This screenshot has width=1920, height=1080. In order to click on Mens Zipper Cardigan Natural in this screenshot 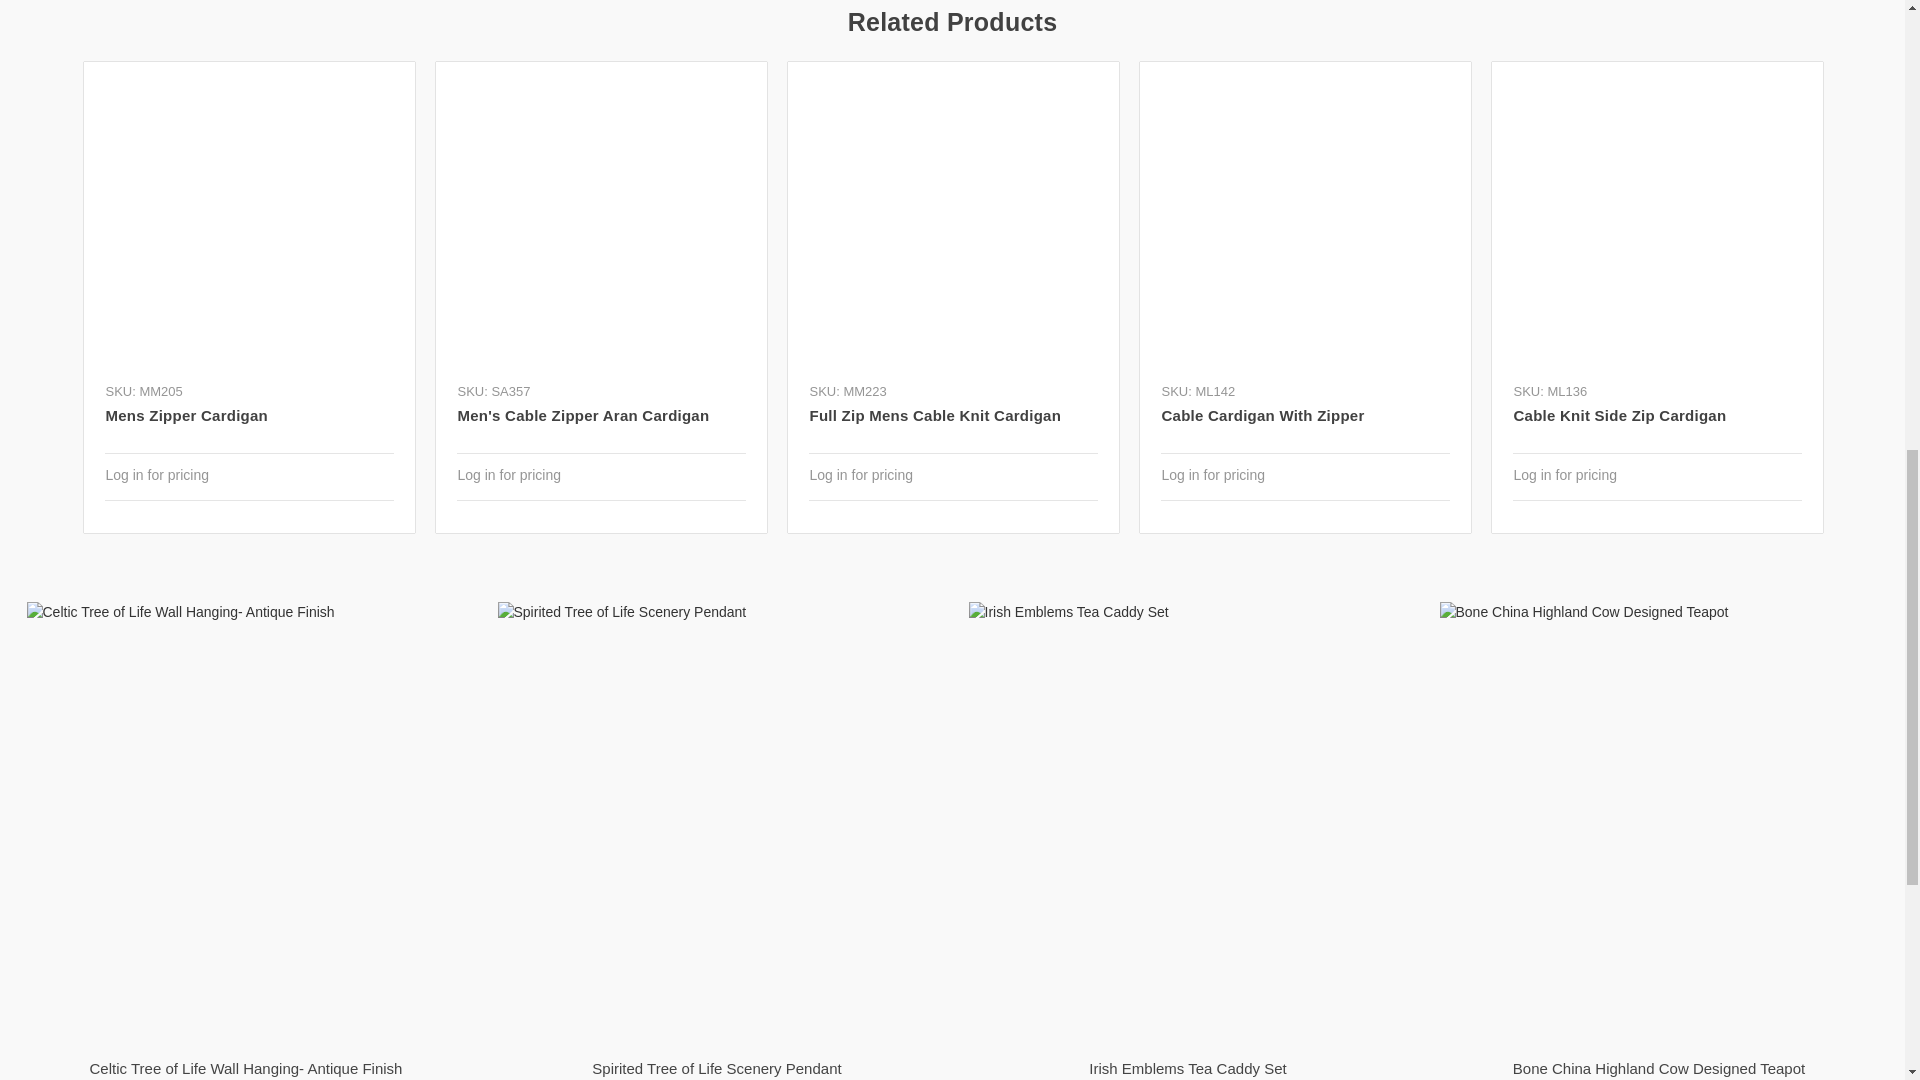, I will do `click(249, 227)`.